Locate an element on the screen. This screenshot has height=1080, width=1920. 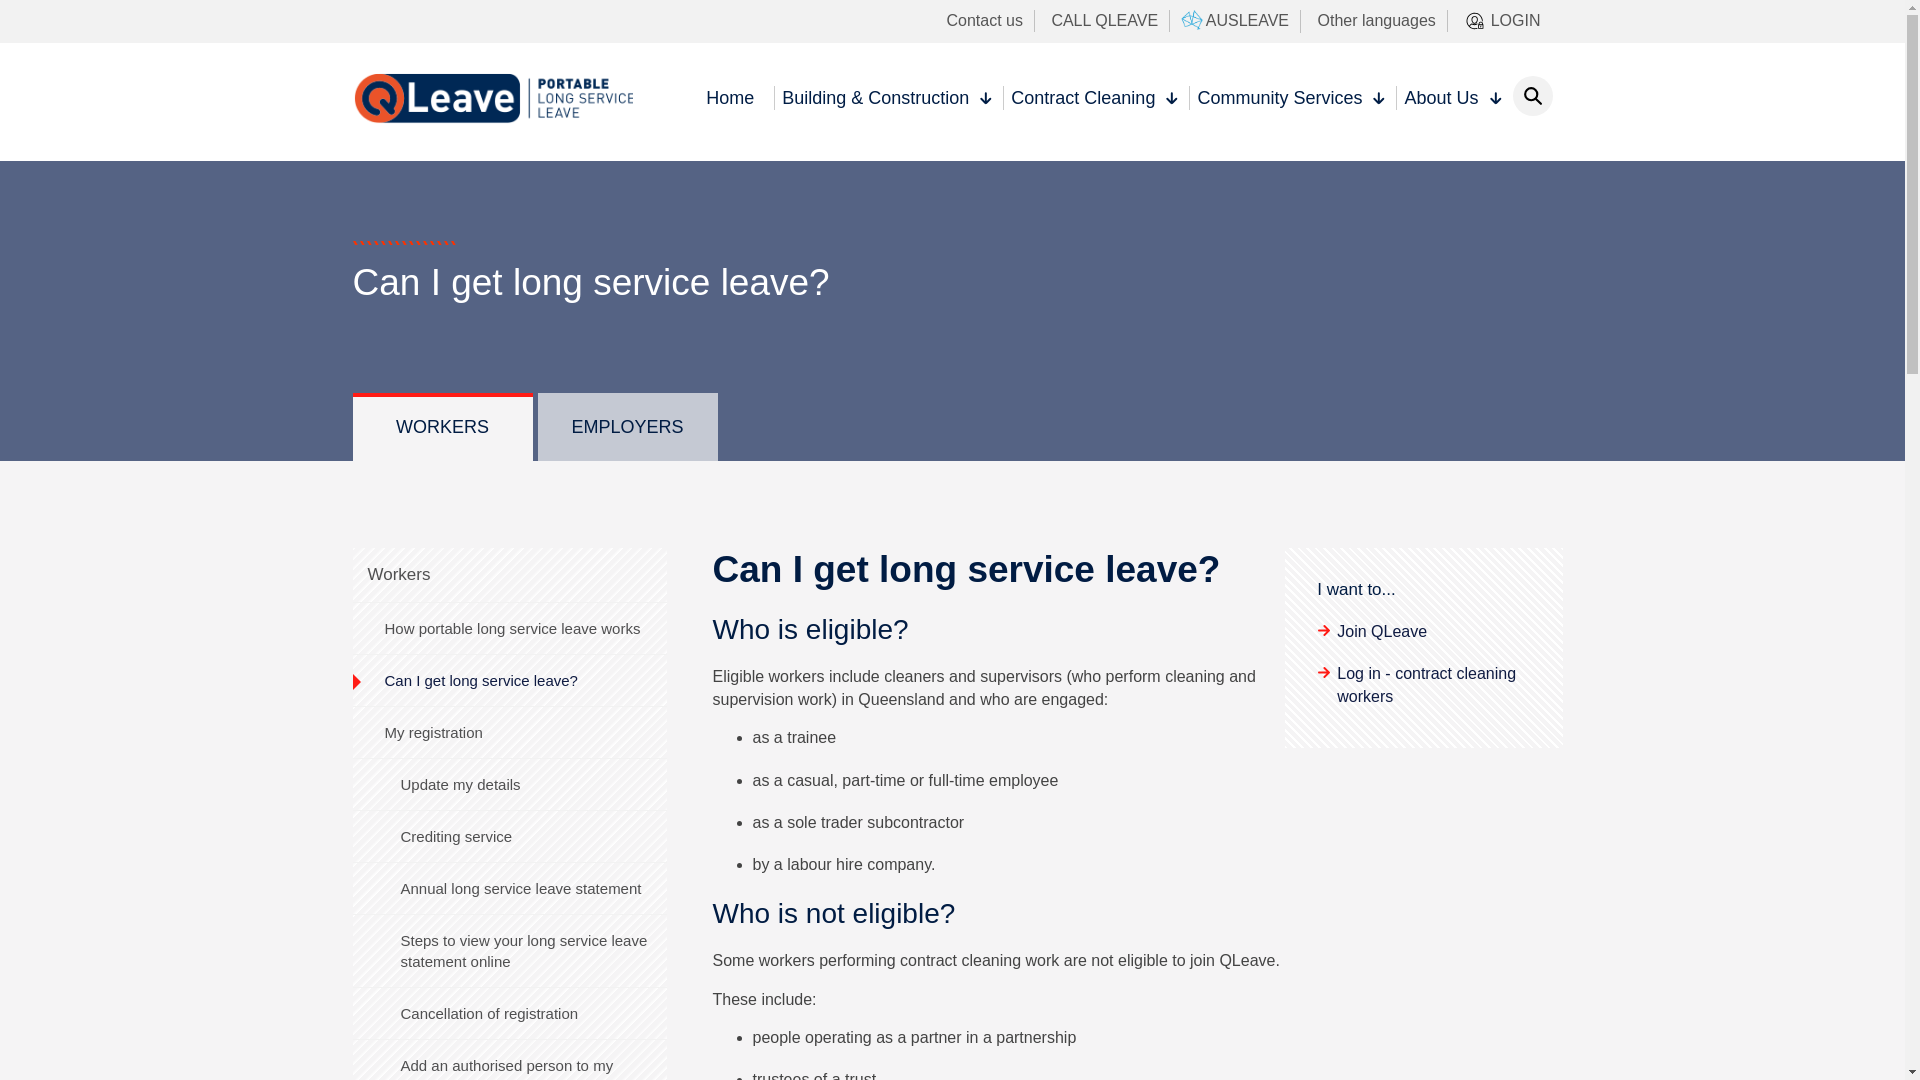
AUSLEAVE is located at coordinates (1238, 22).